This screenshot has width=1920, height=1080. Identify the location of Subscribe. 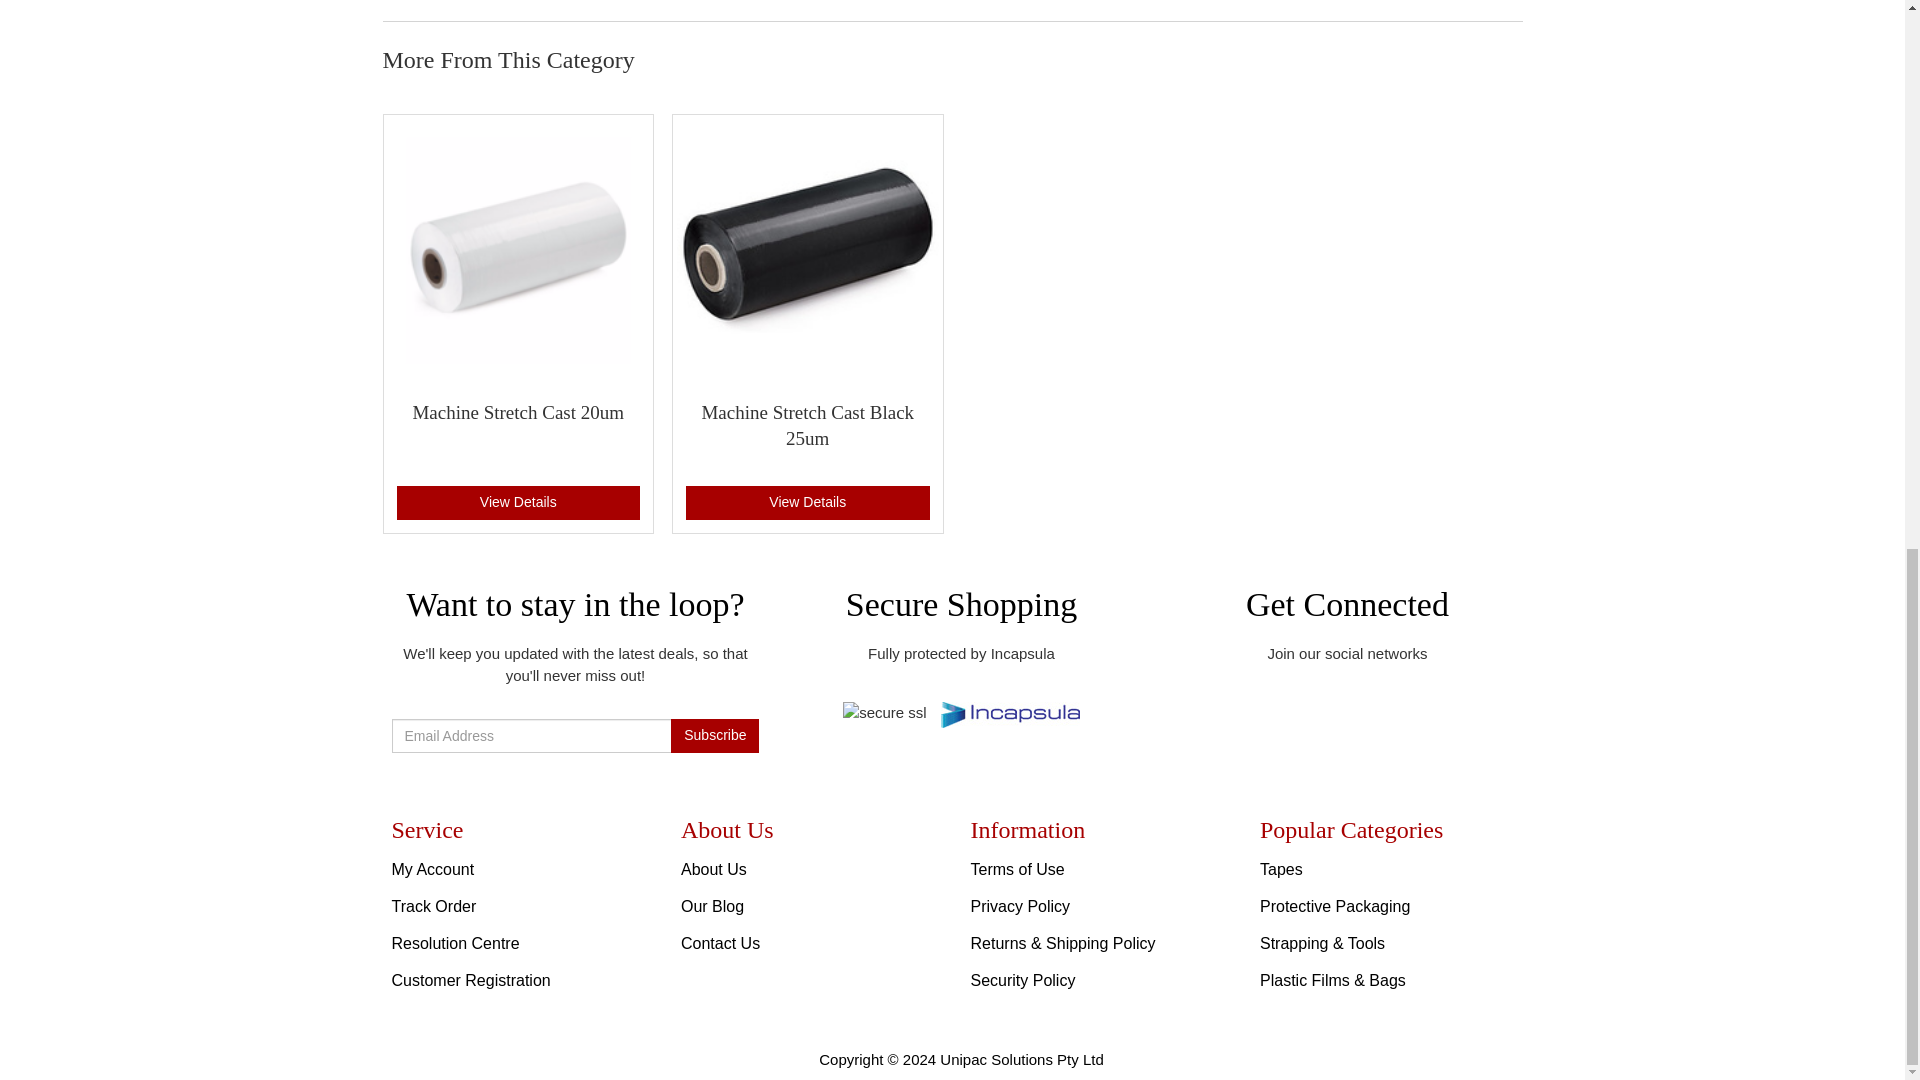
(714, 736).